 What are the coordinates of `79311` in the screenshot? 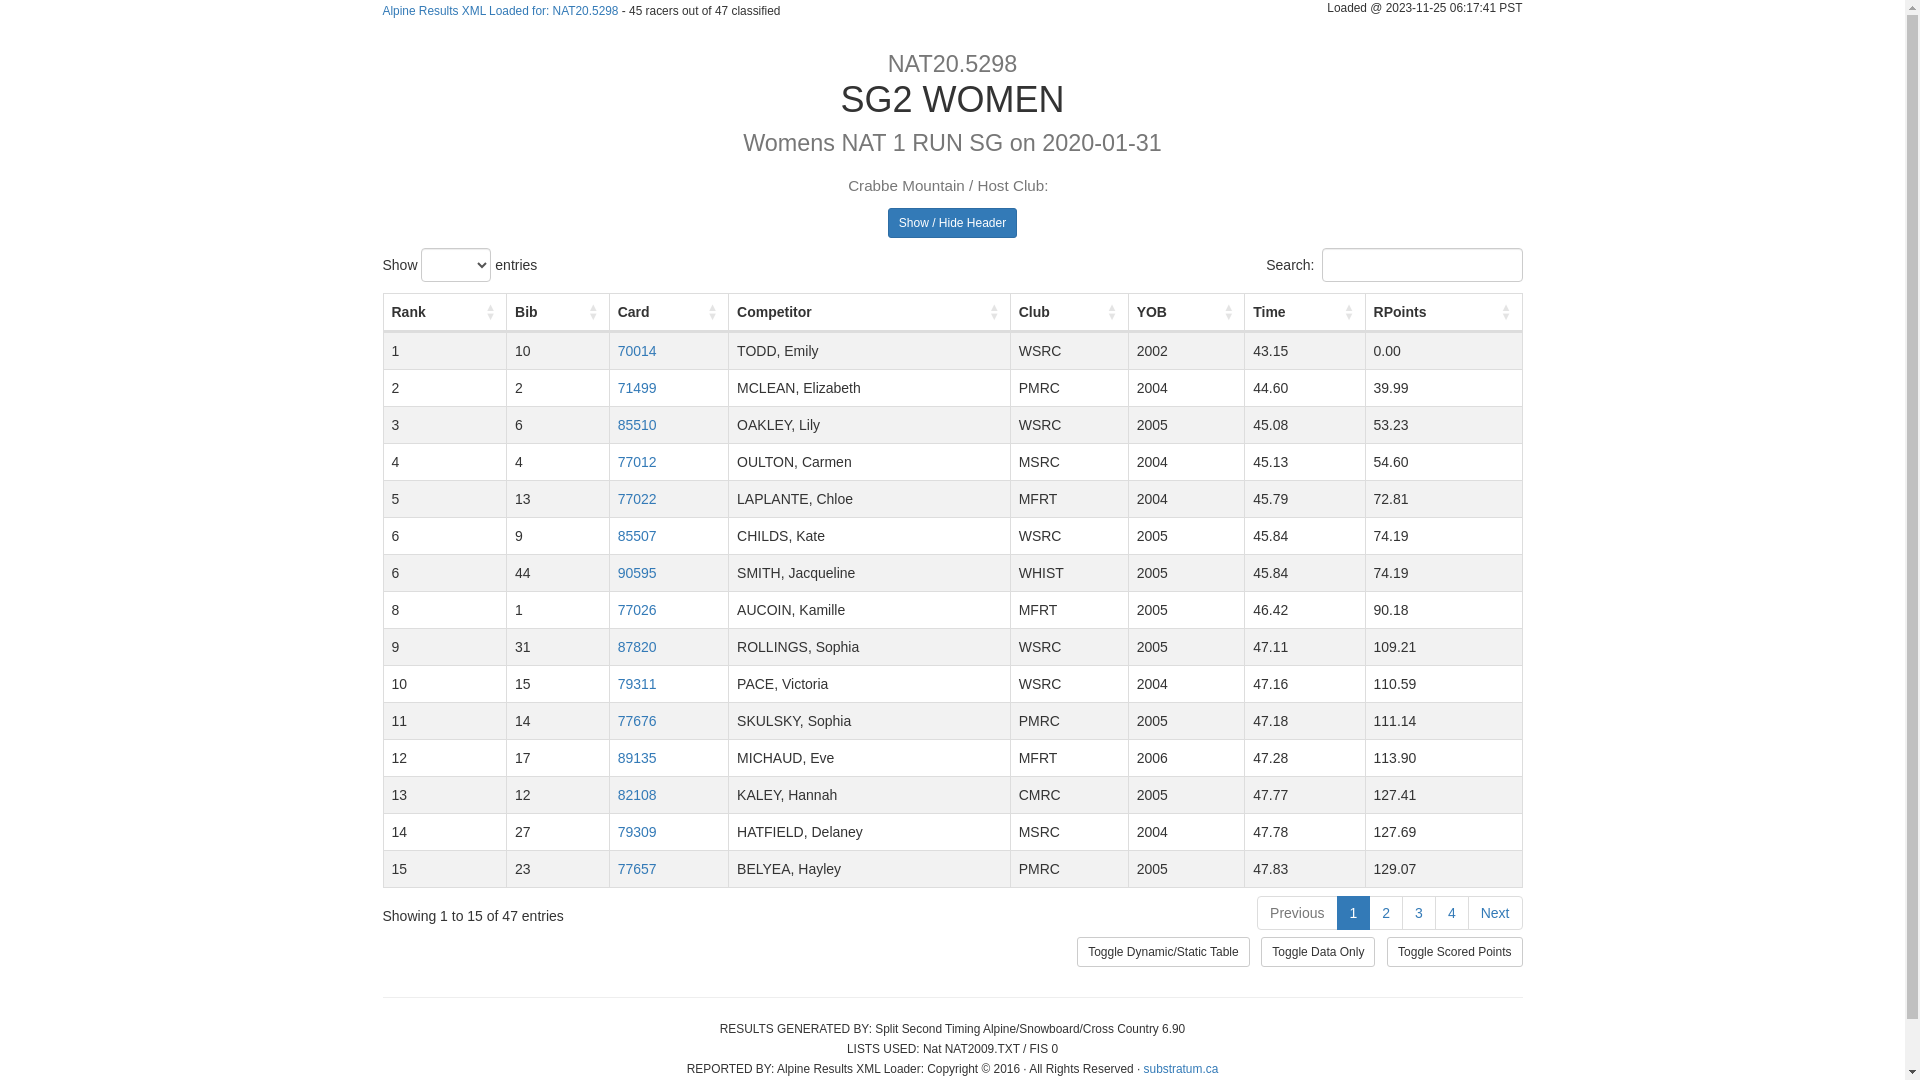 It's located at (638, 684).